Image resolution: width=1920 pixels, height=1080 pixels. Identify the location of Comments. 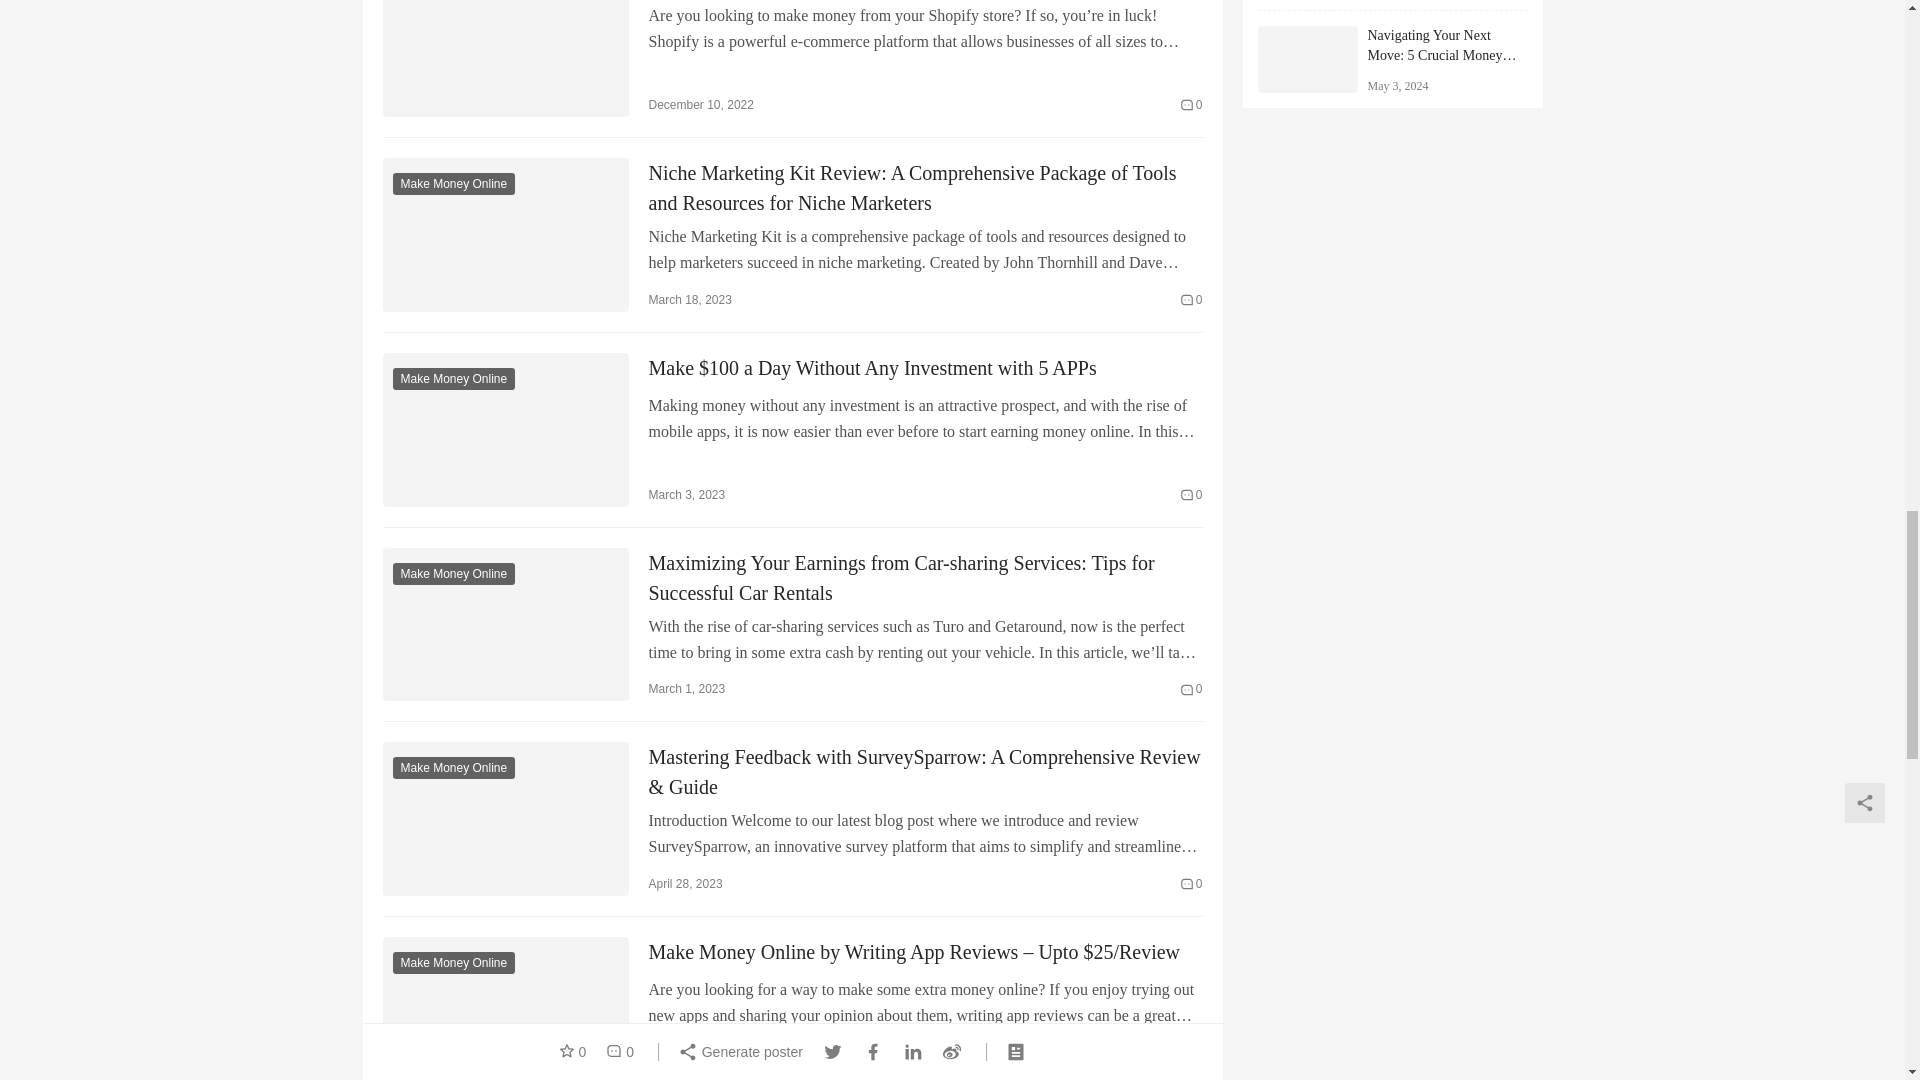
(1192, 300).